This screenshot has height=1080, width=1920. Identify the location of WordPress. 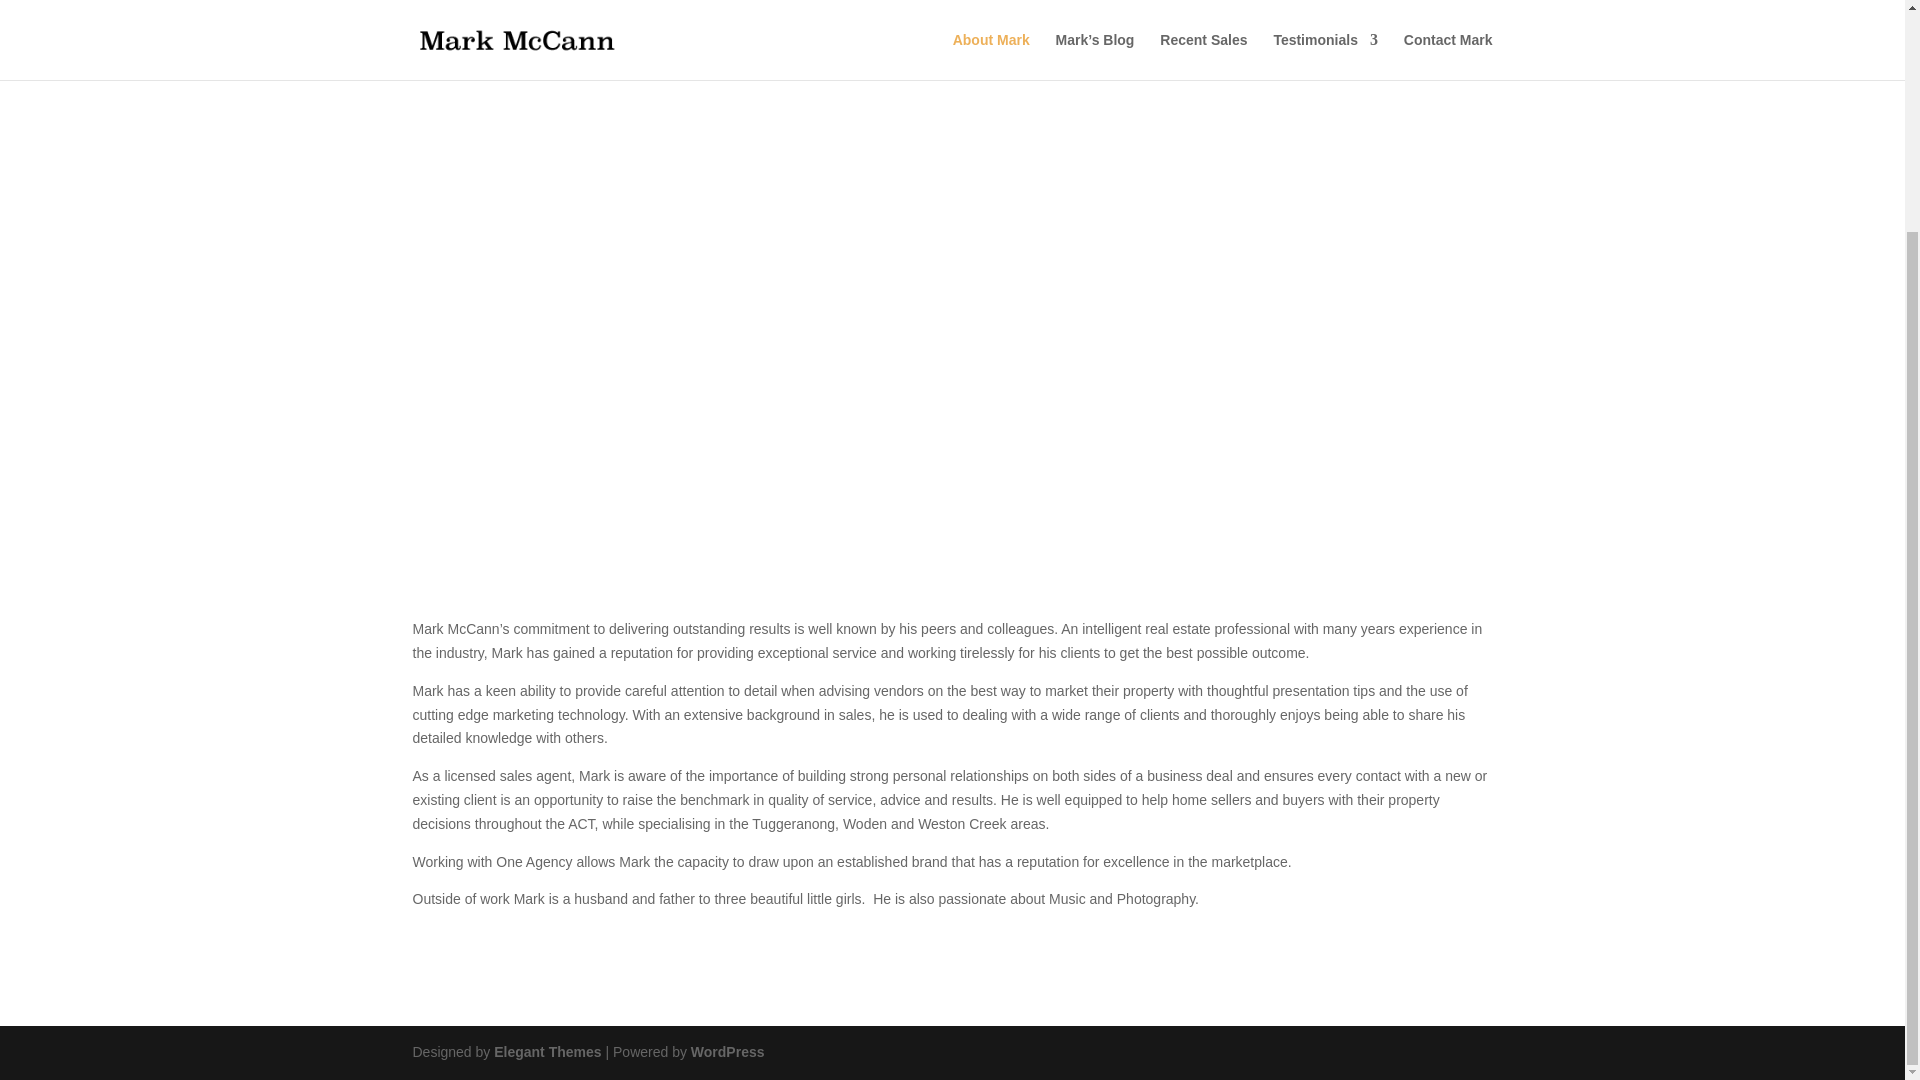
(728, 1052).